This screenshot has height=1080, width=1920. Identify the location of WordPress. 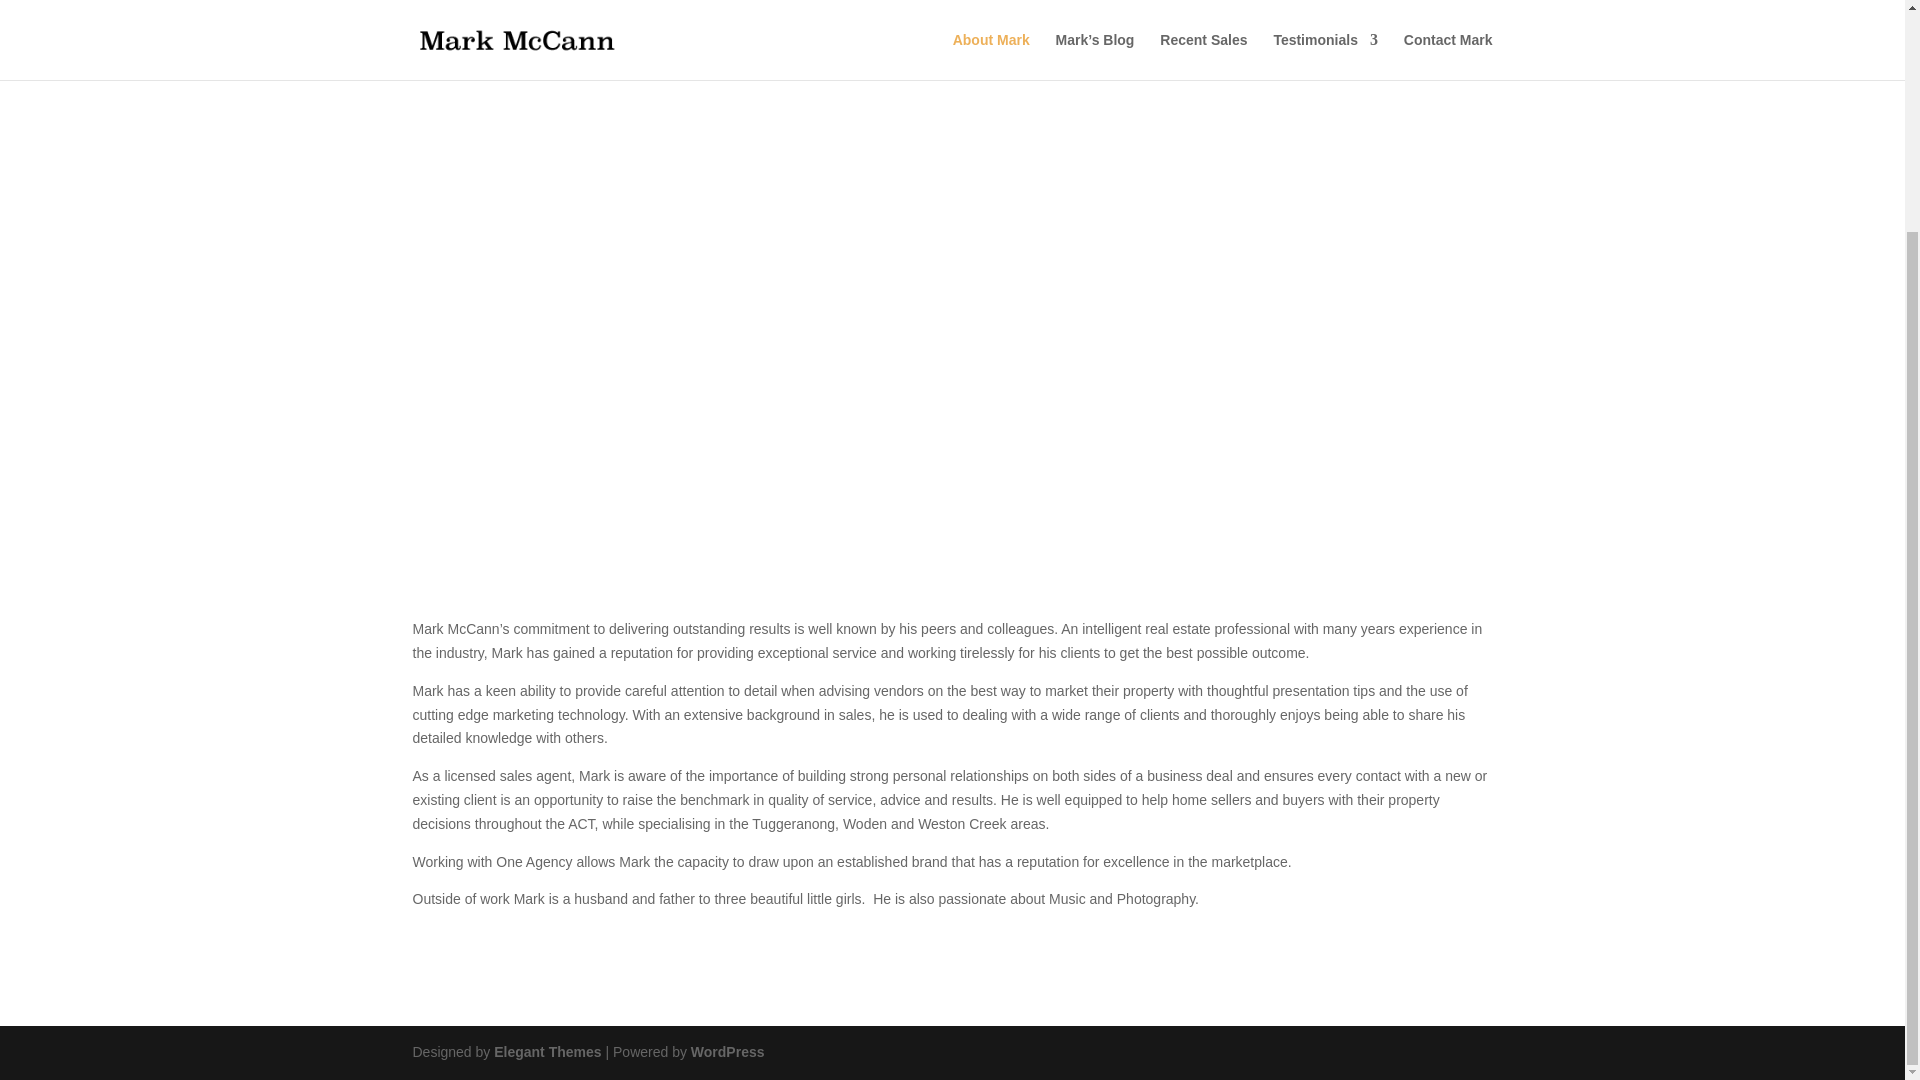
(728, 1052).